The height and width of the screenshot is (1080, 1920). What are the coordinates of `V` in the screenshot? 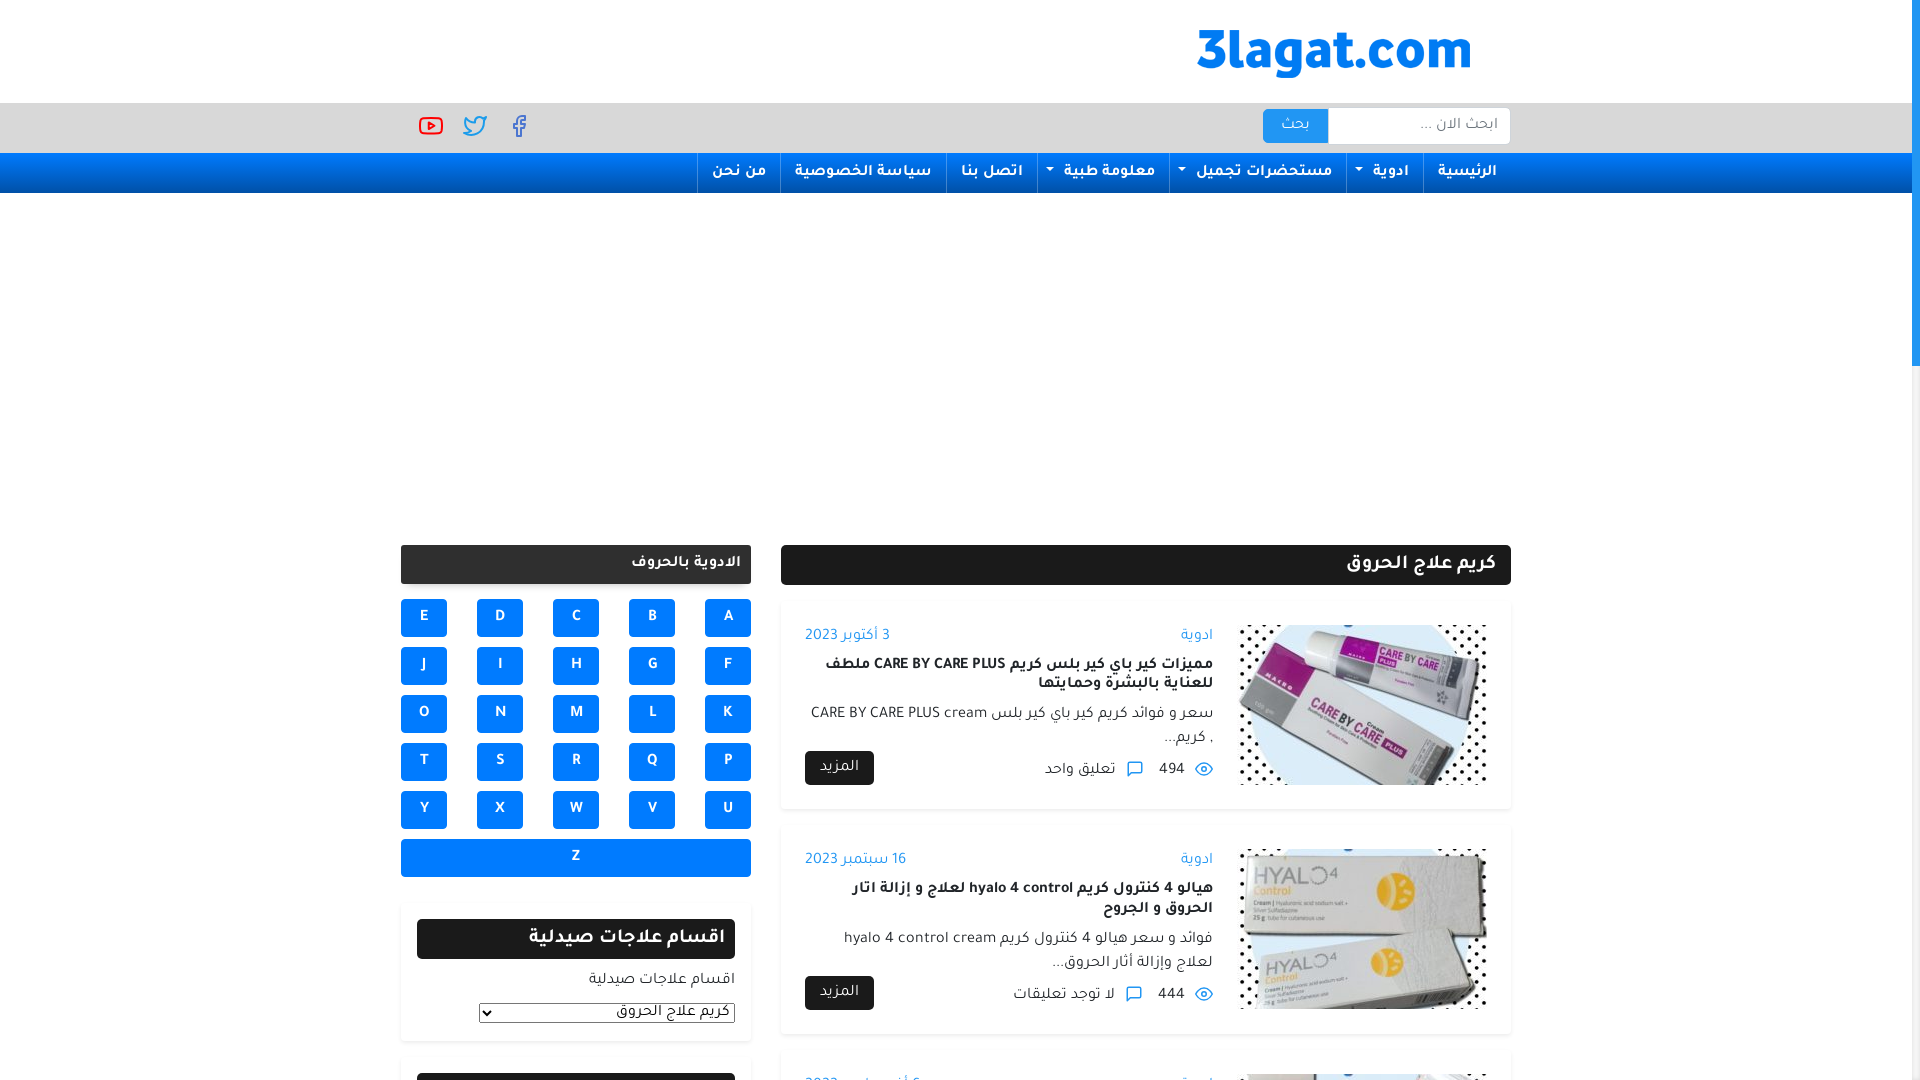 It's located at (652, 810).